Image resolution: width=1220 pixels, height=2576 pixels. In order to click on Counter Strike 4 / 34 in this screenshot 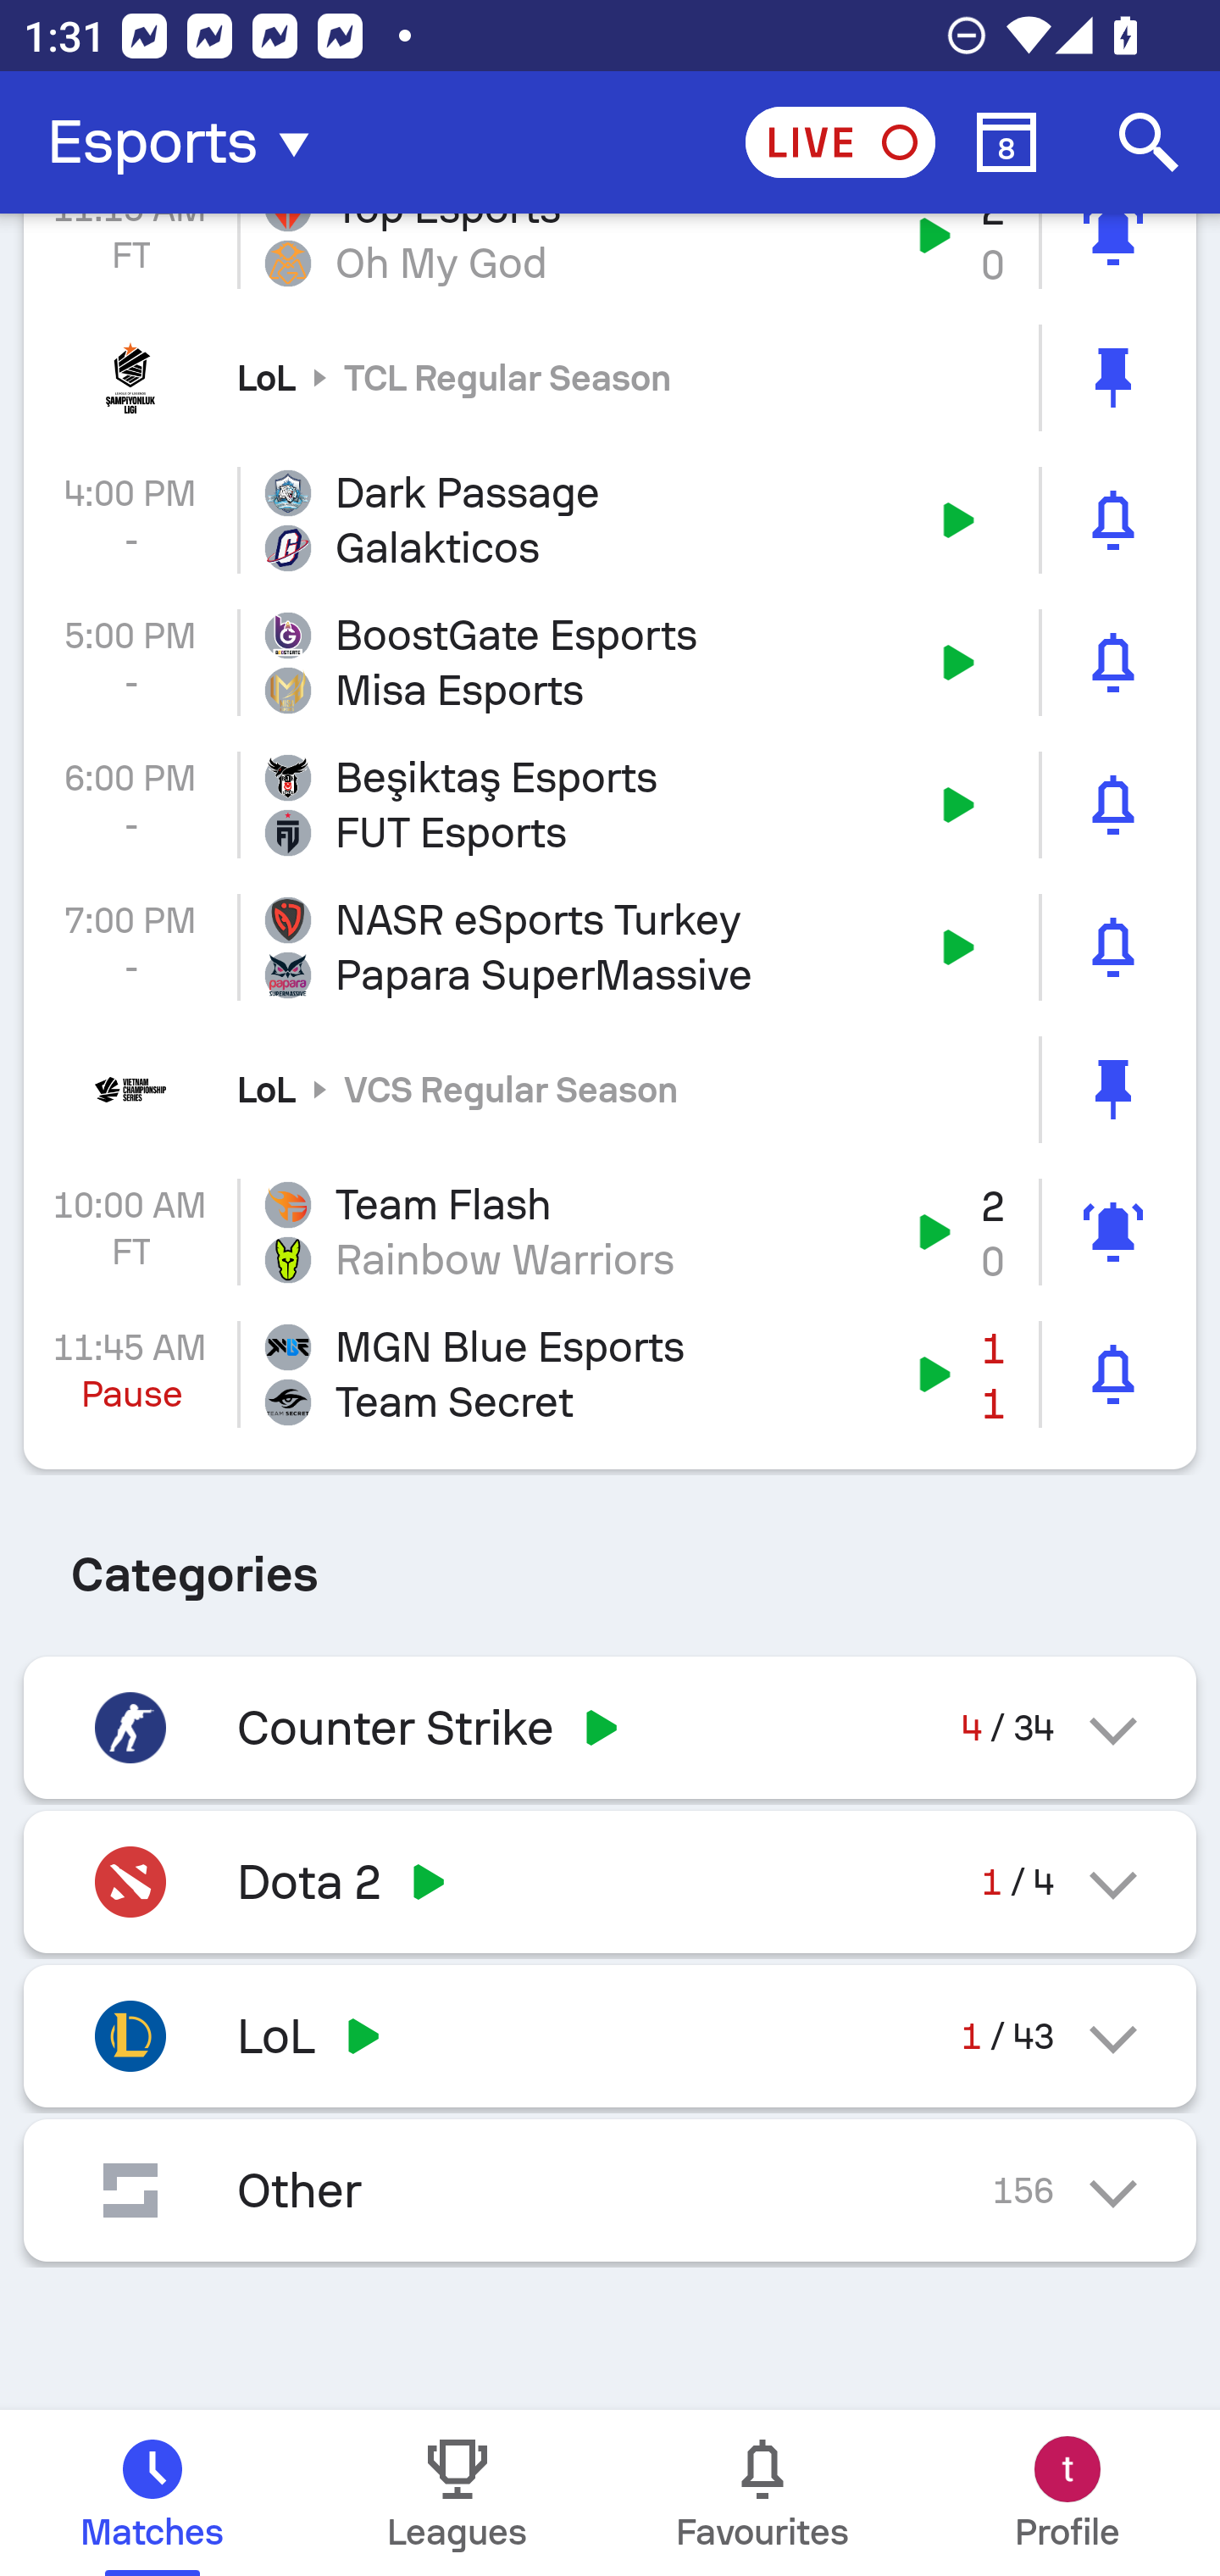, I will do `click(610, 1727)`.